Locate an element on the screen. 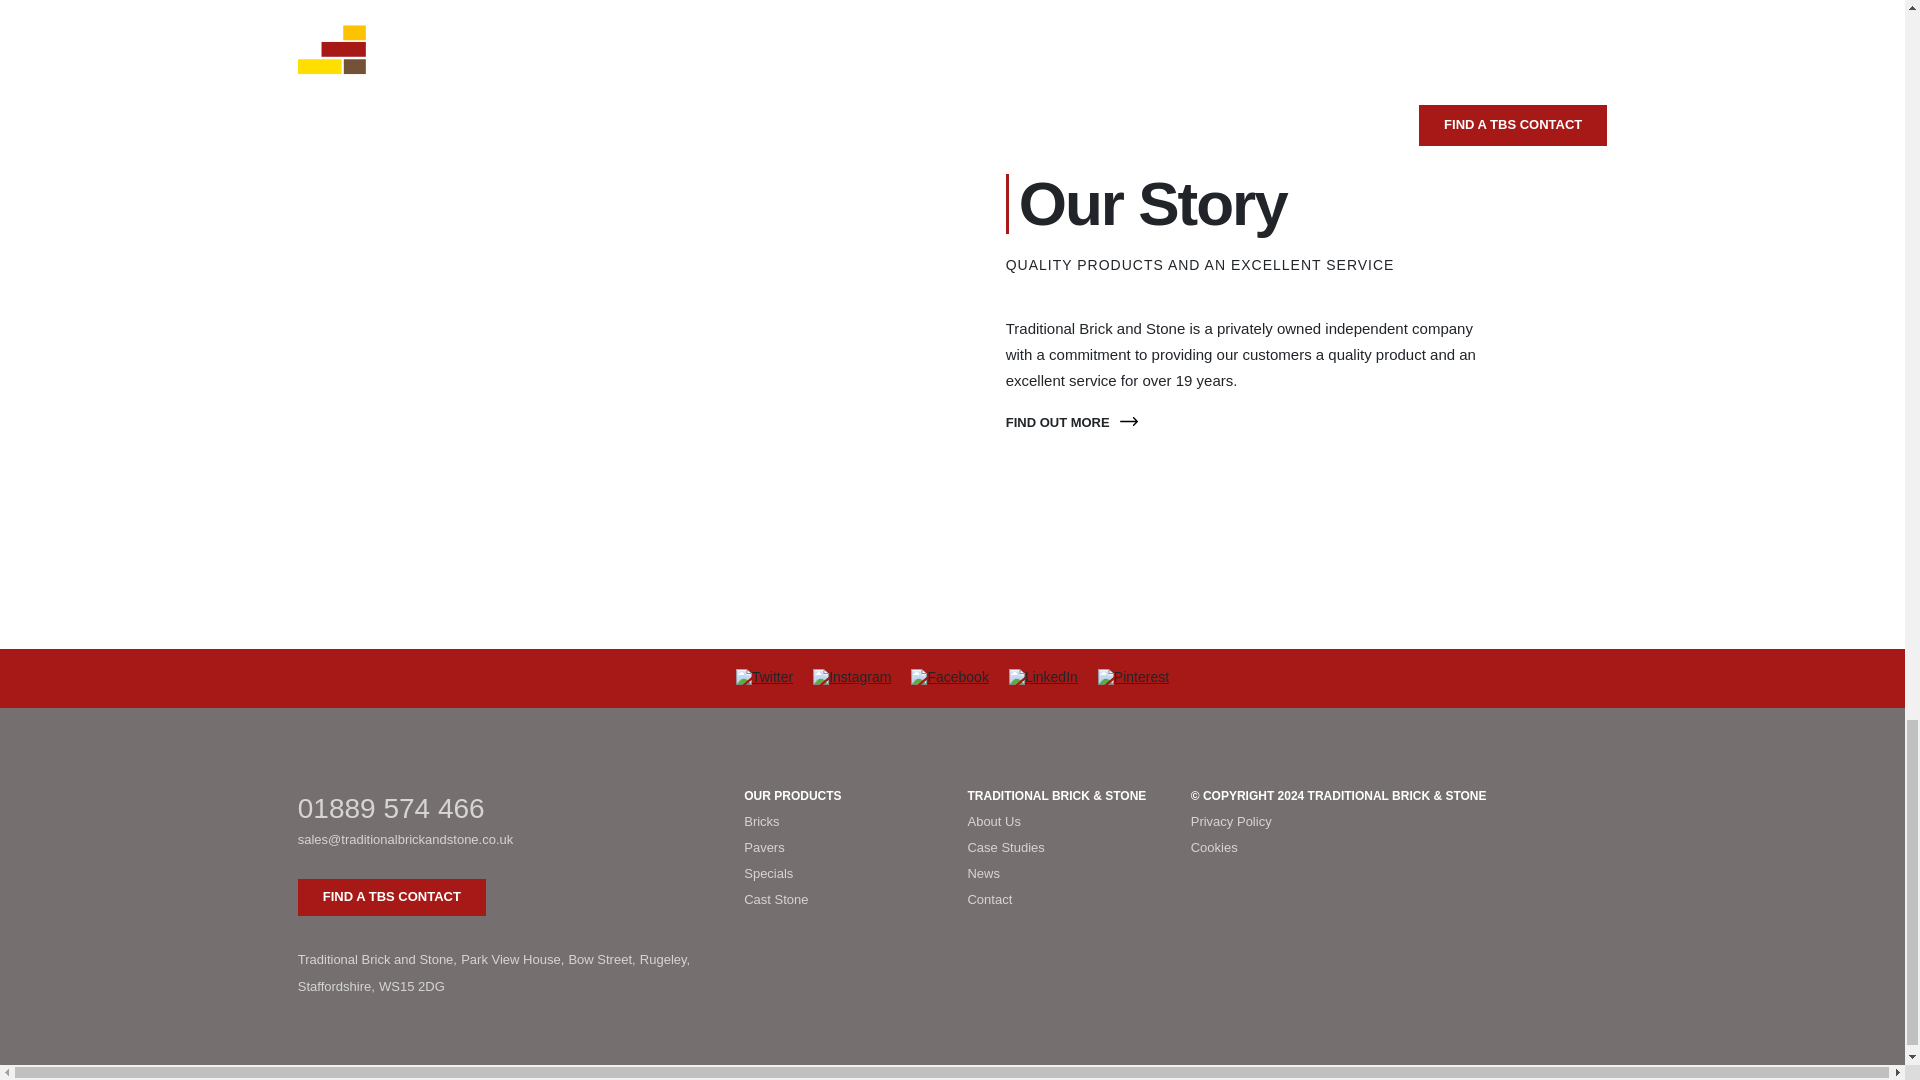 This screenshot has height=1080, width=1920. FIND A TBS CONTACT is located at coordinates (391, 897).